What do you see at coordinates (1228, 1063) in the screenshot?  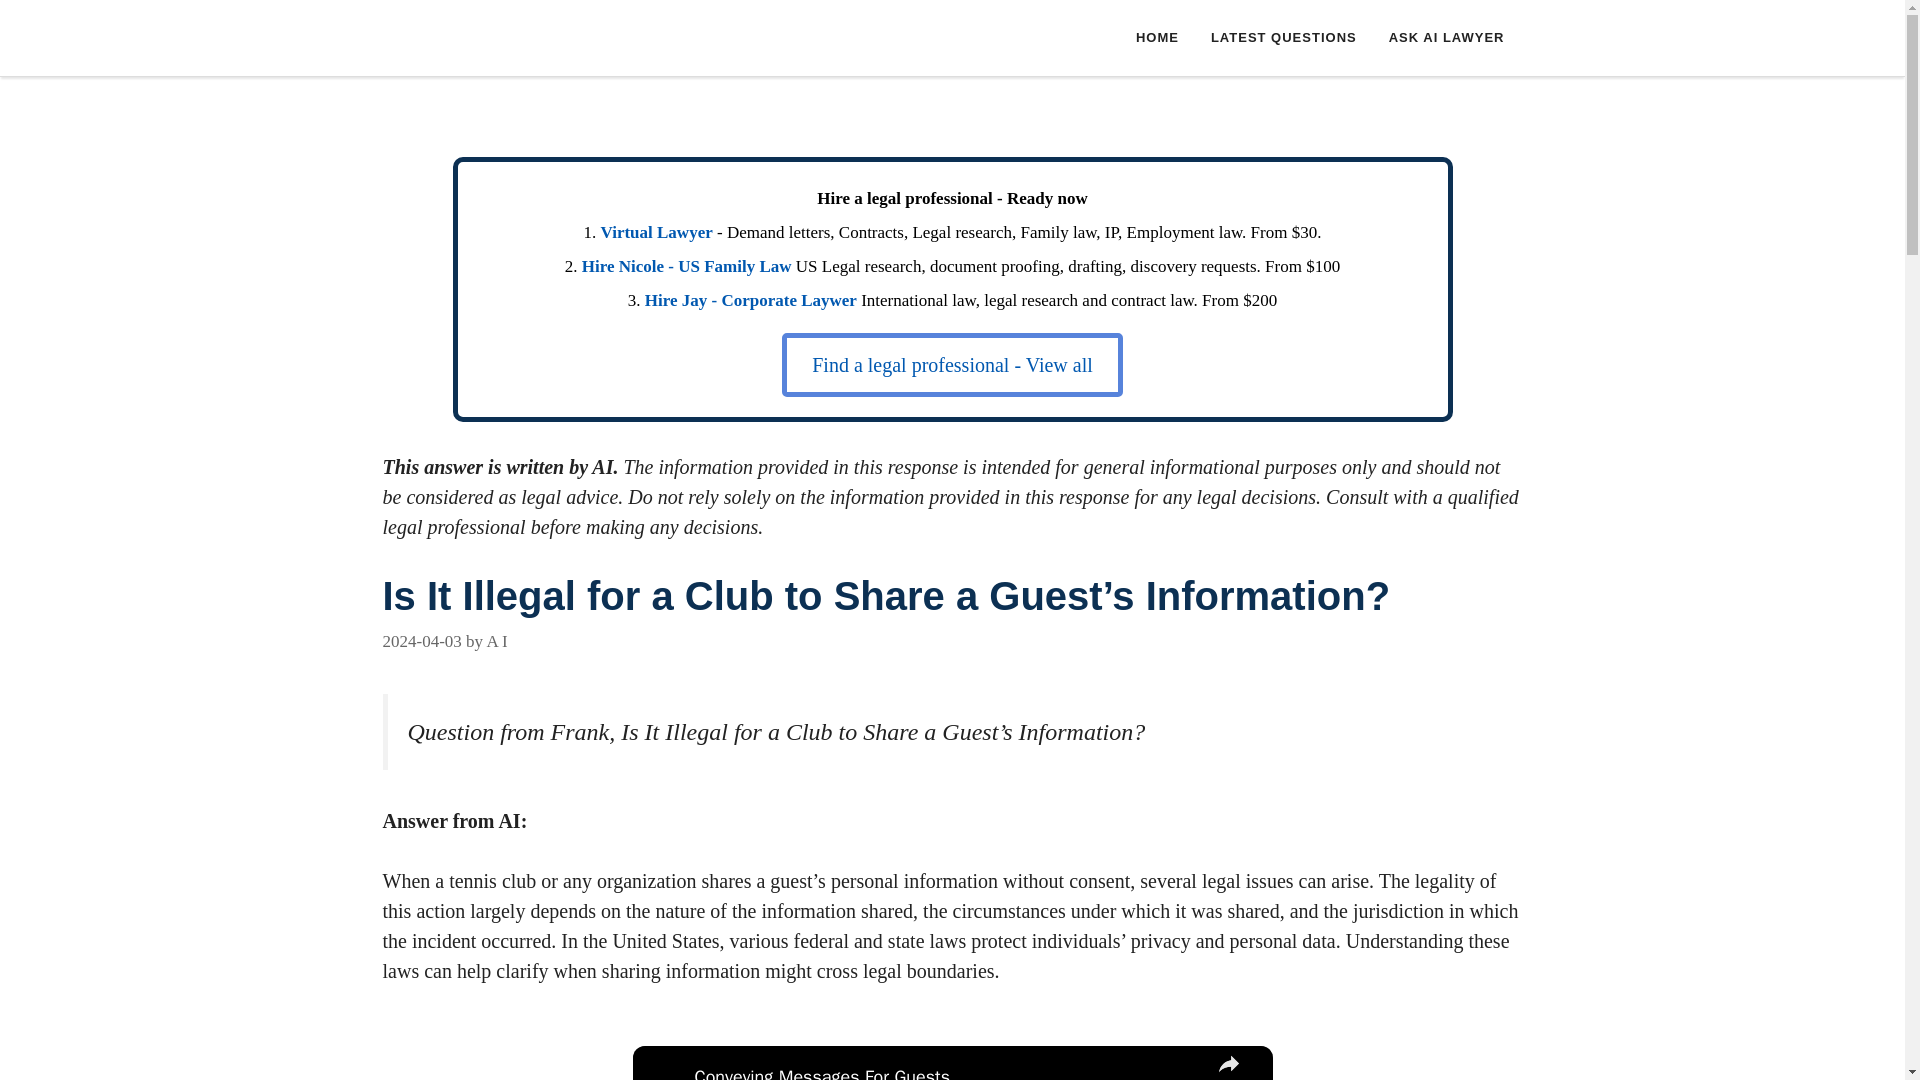 I see `Share` at bounding box center [1228, 1063].